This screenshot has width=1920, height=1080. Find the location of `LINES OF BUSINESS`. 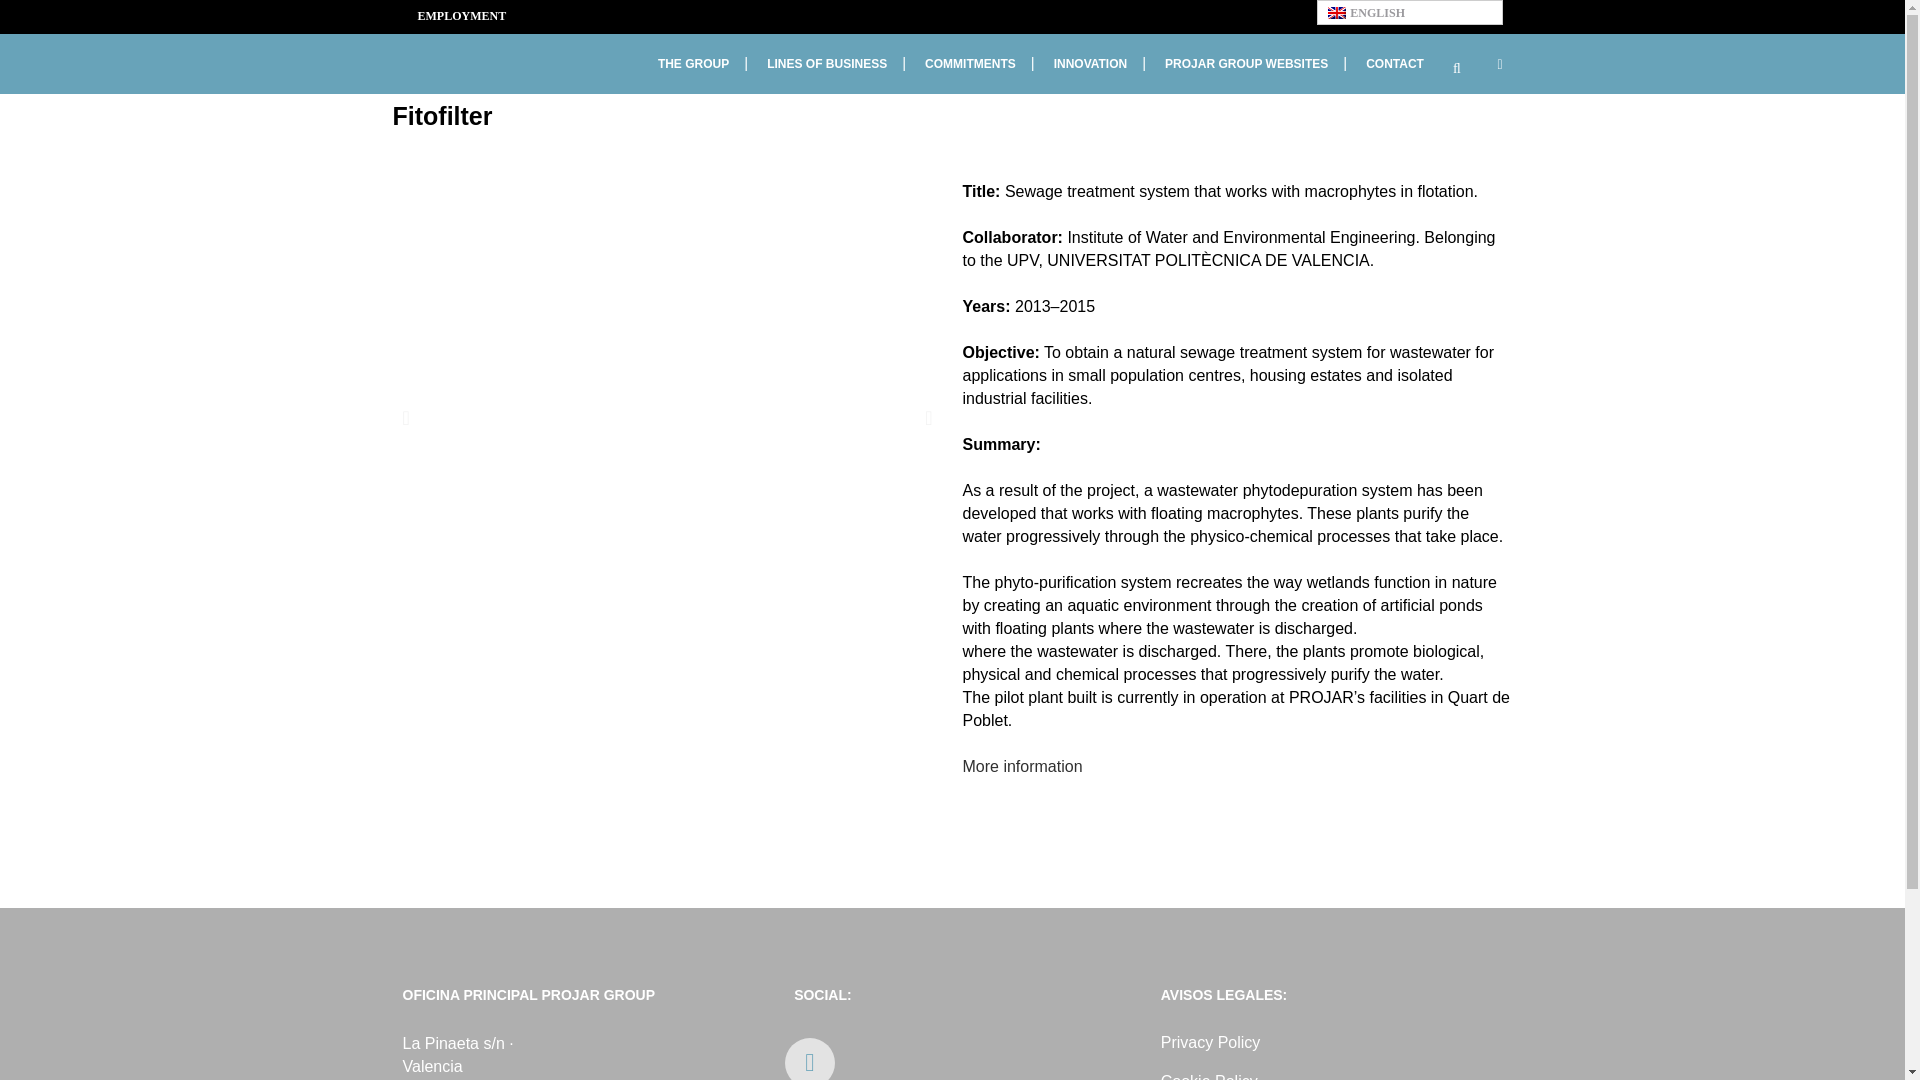

LINES OF BUSINESS is located at coordinates (827, 63).